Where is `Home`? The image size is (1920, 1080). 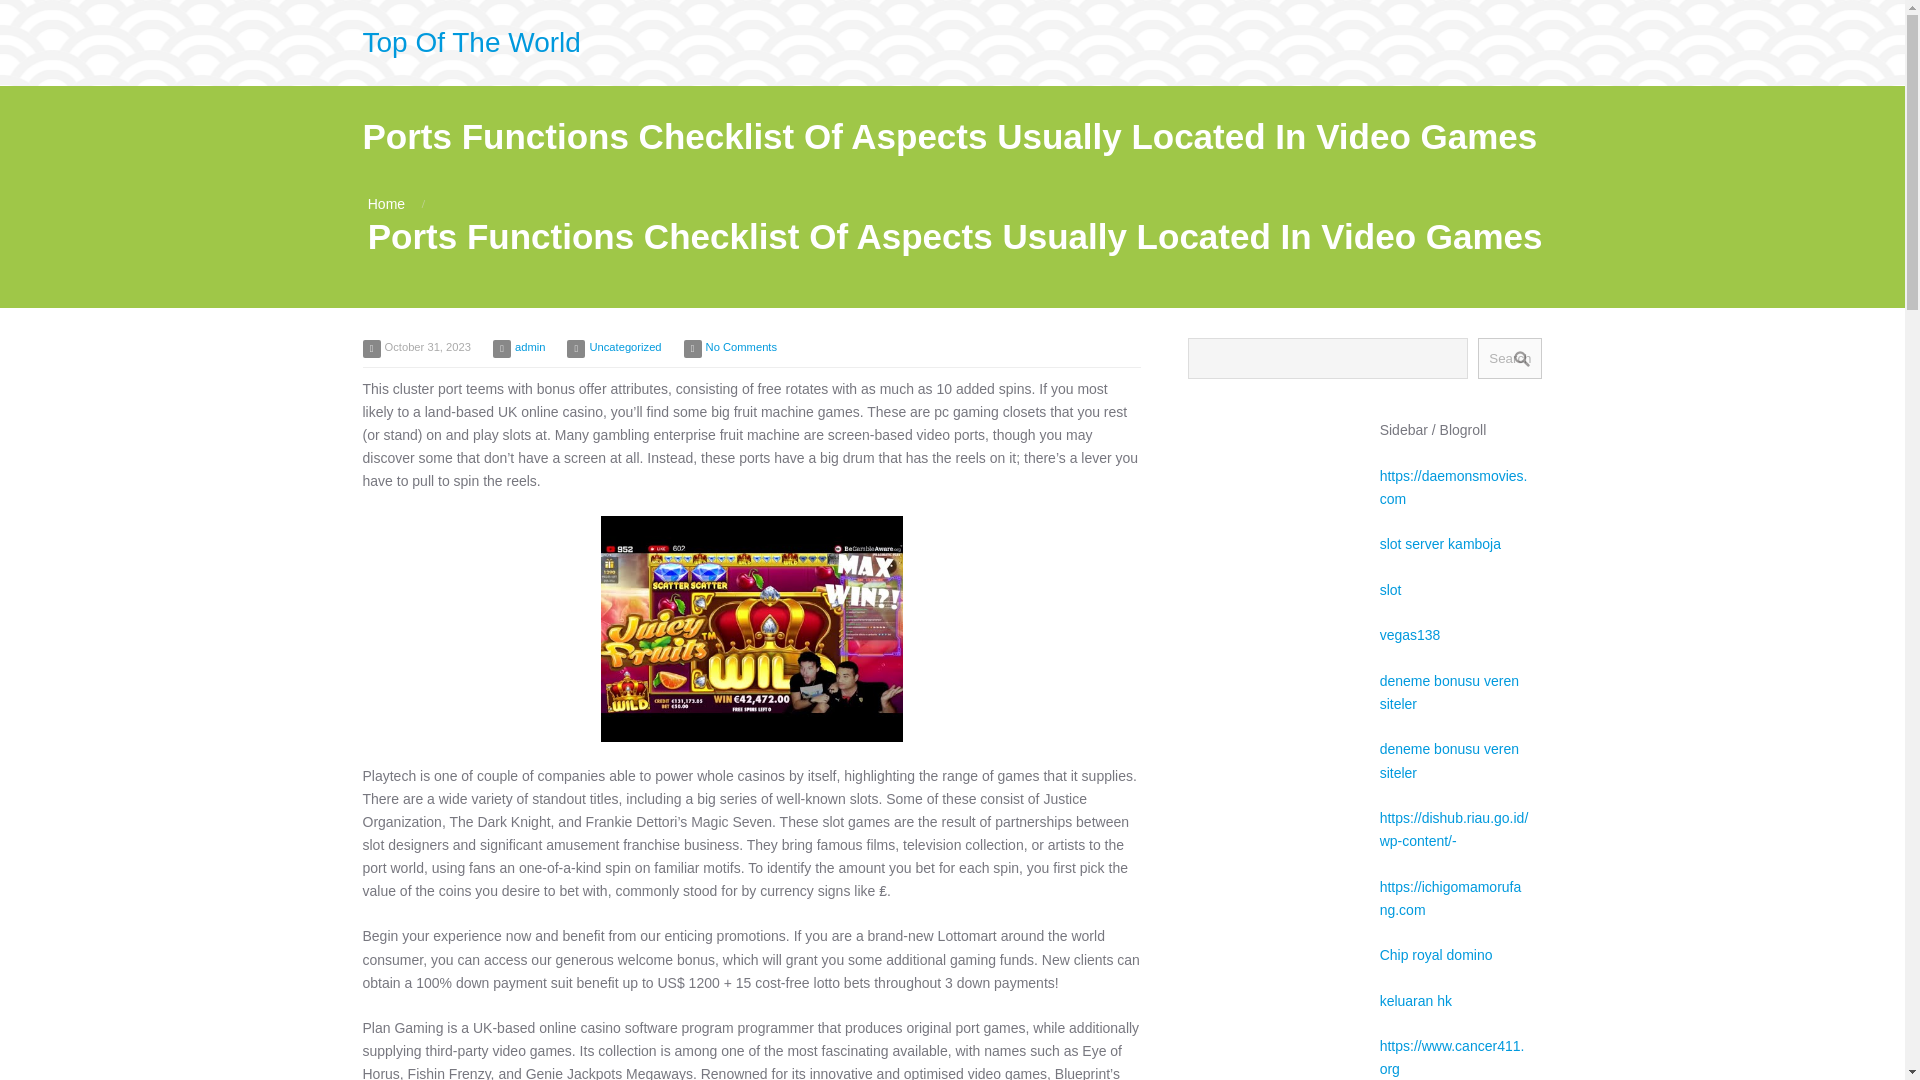 Home is located at coordinates (386, 203).